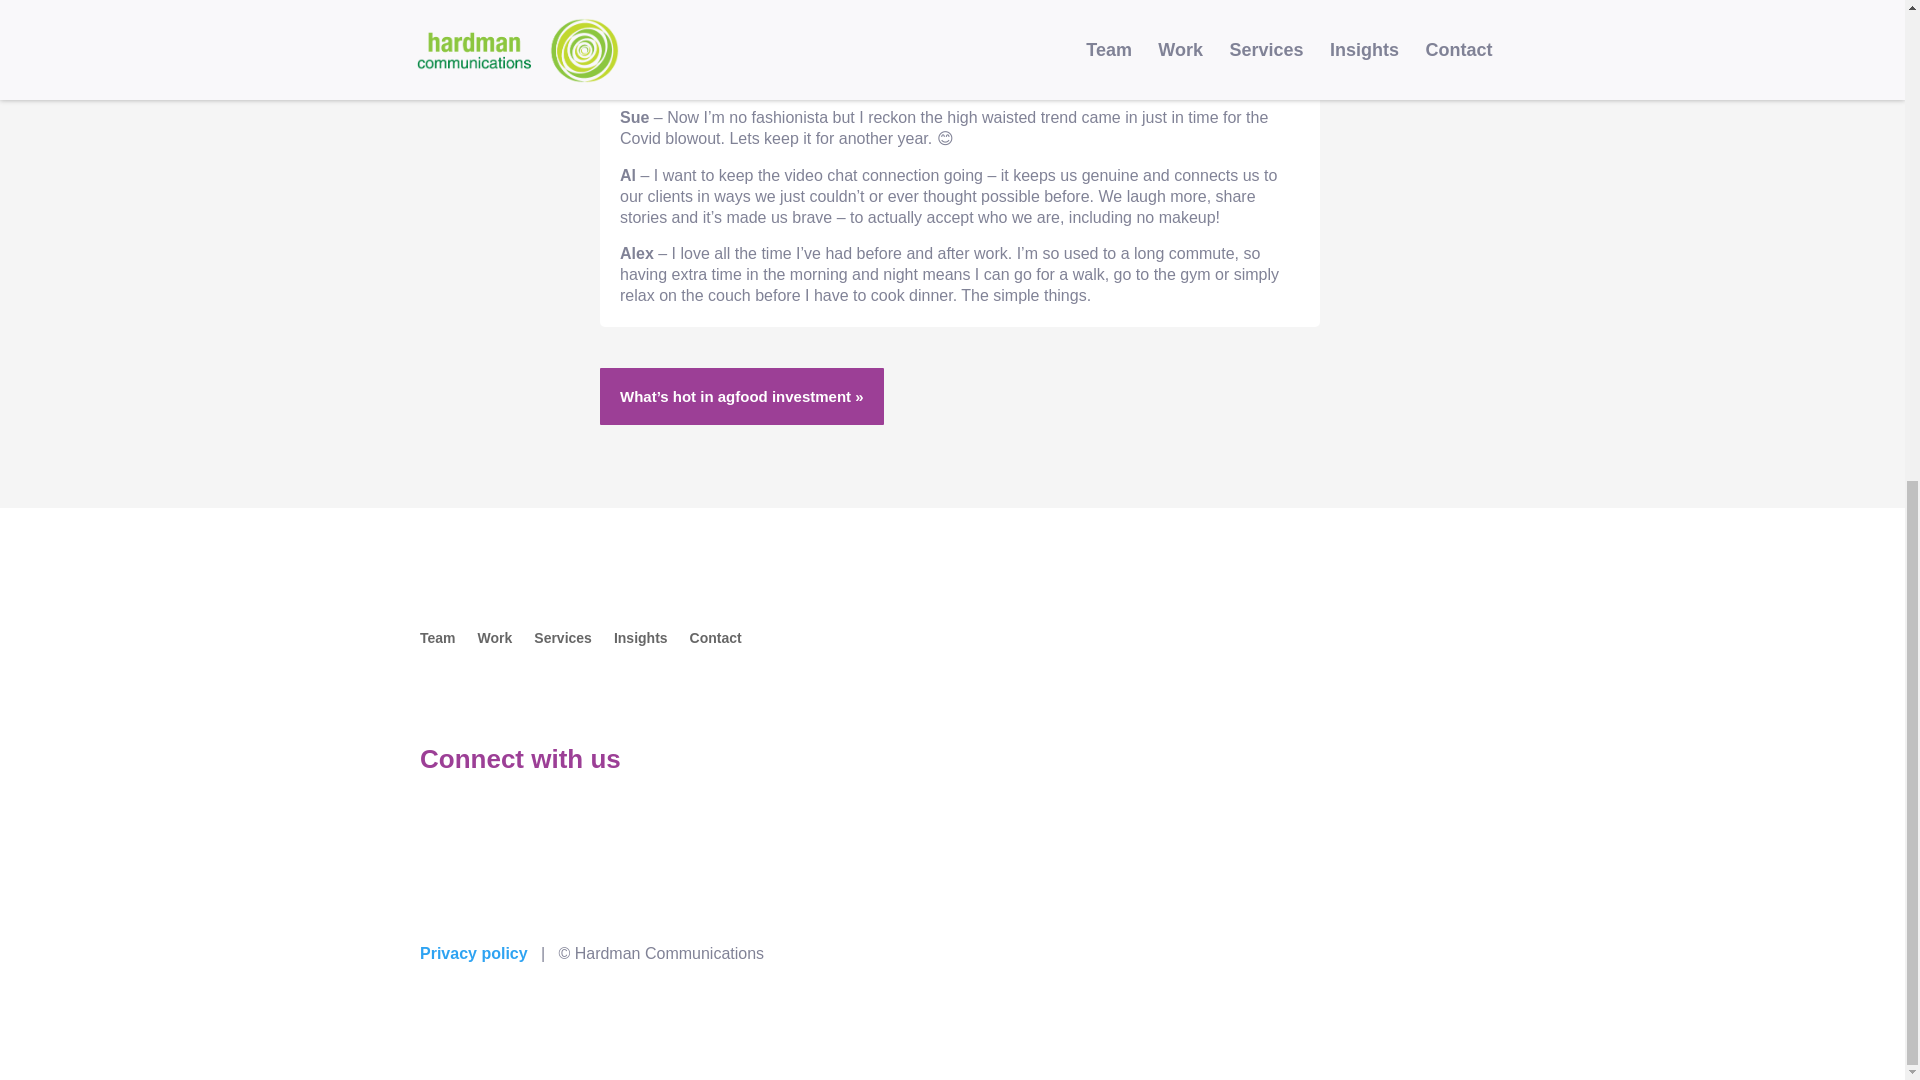  Describe the element at coordinates (556, 827) in the screenshot. I see `Follow on Instagram` at that location.